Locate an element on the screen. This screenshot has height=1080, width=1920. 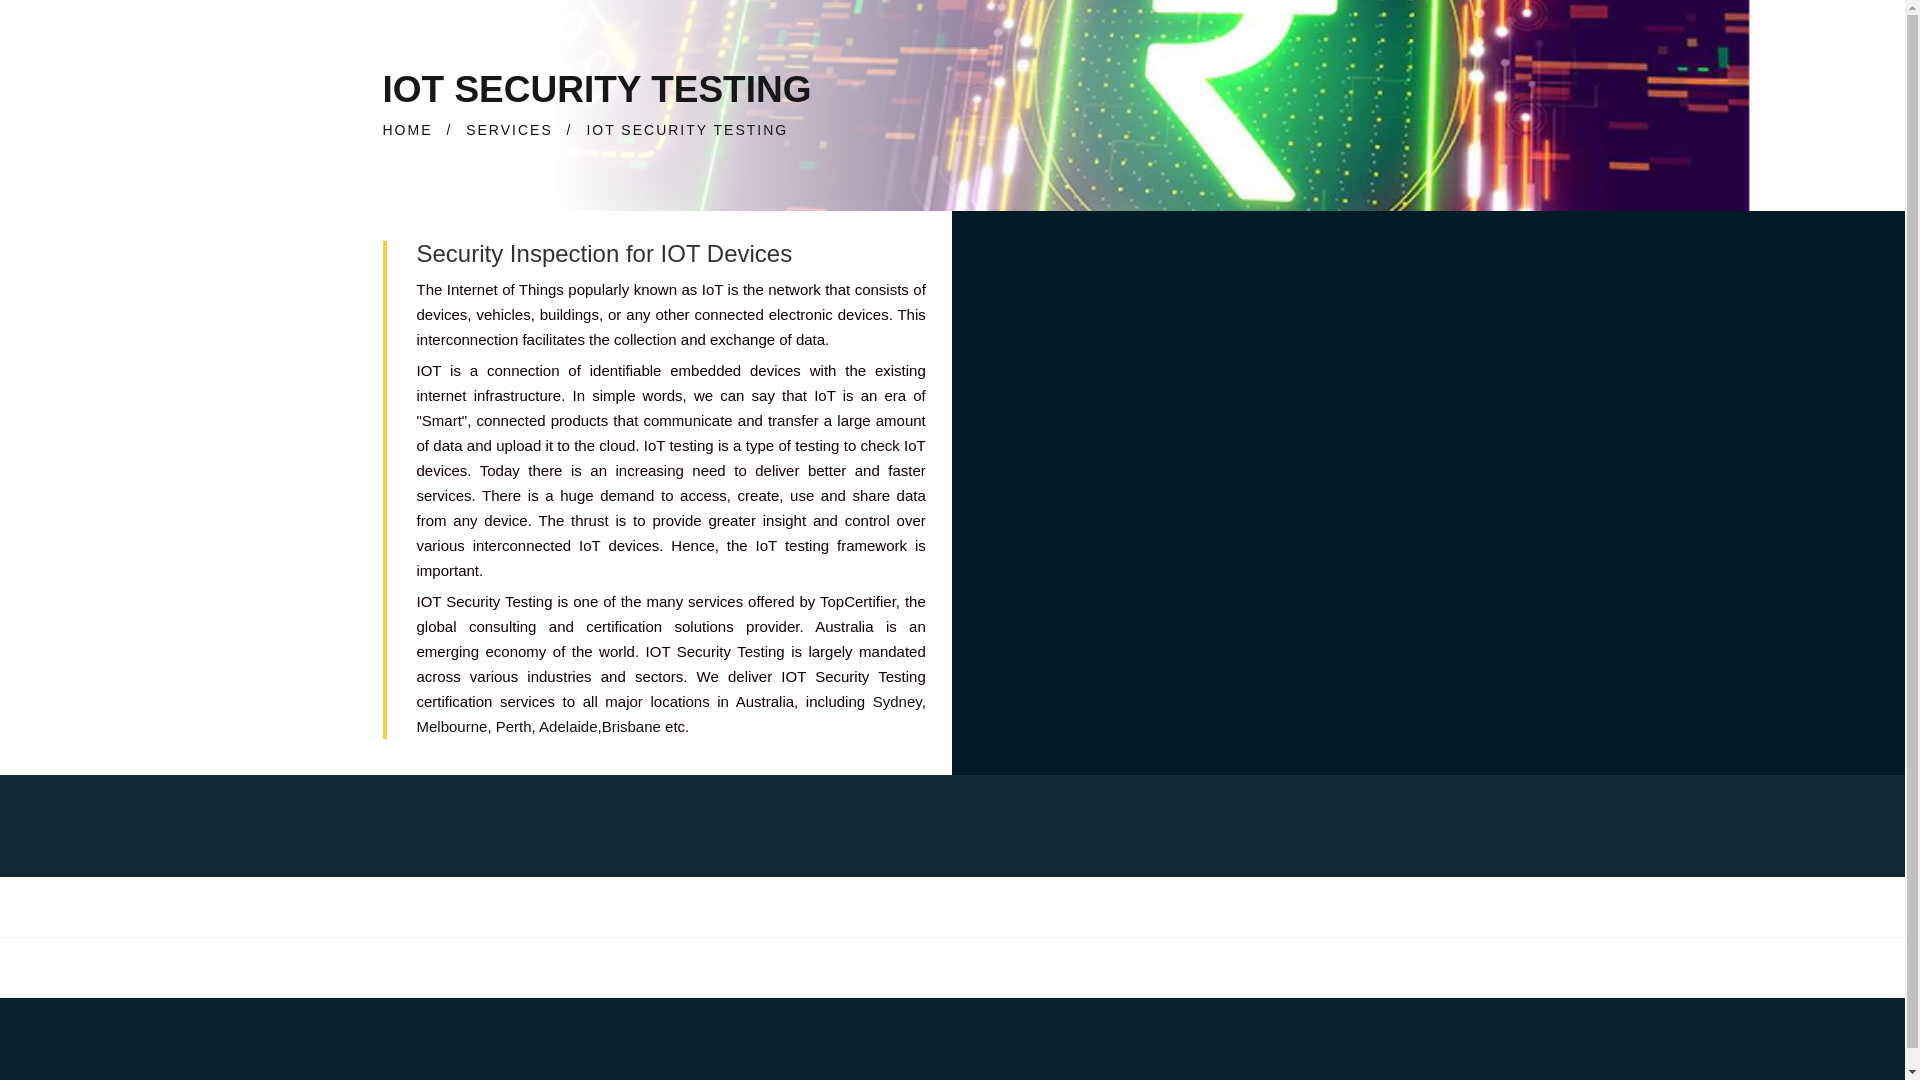
HOME is located at coordinates (407, 130).